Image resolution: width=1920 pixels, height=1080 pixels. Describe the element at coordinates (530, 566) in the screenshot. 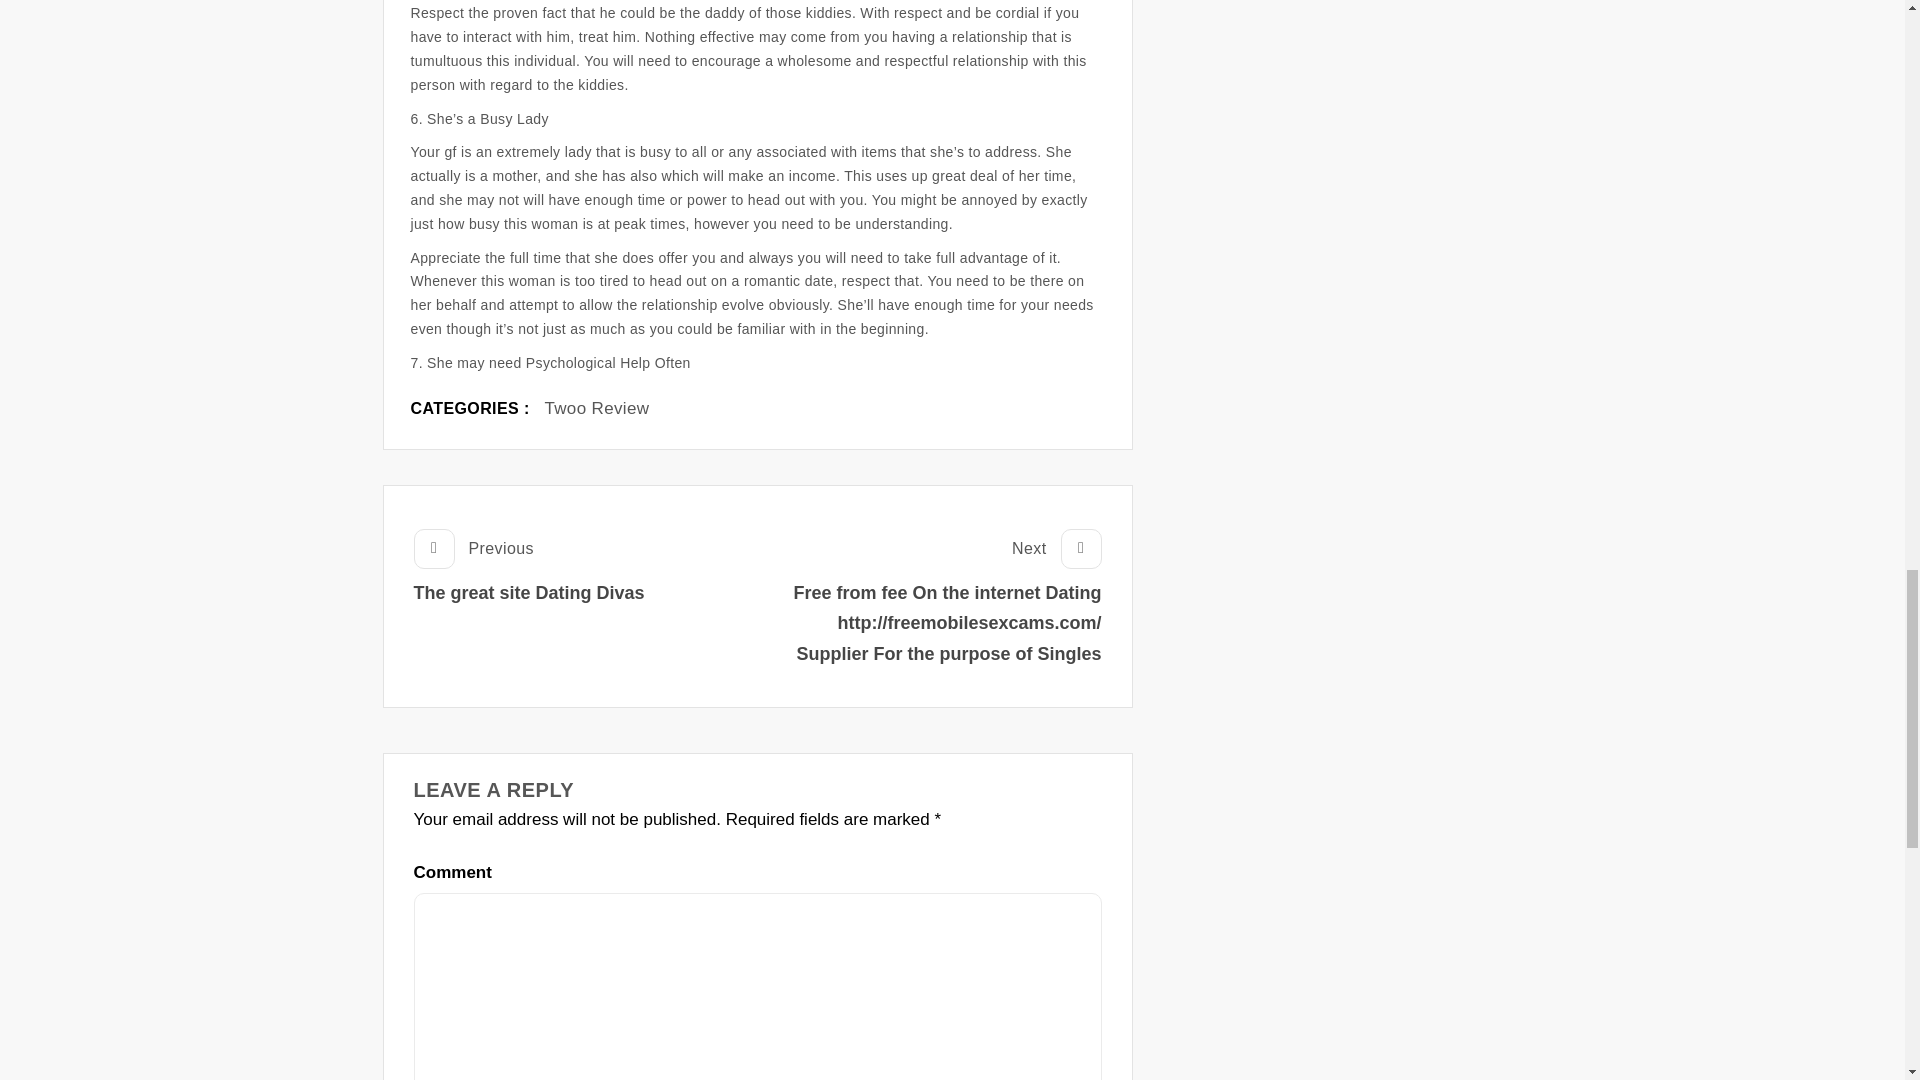

I see `Twoo Review` at that location.